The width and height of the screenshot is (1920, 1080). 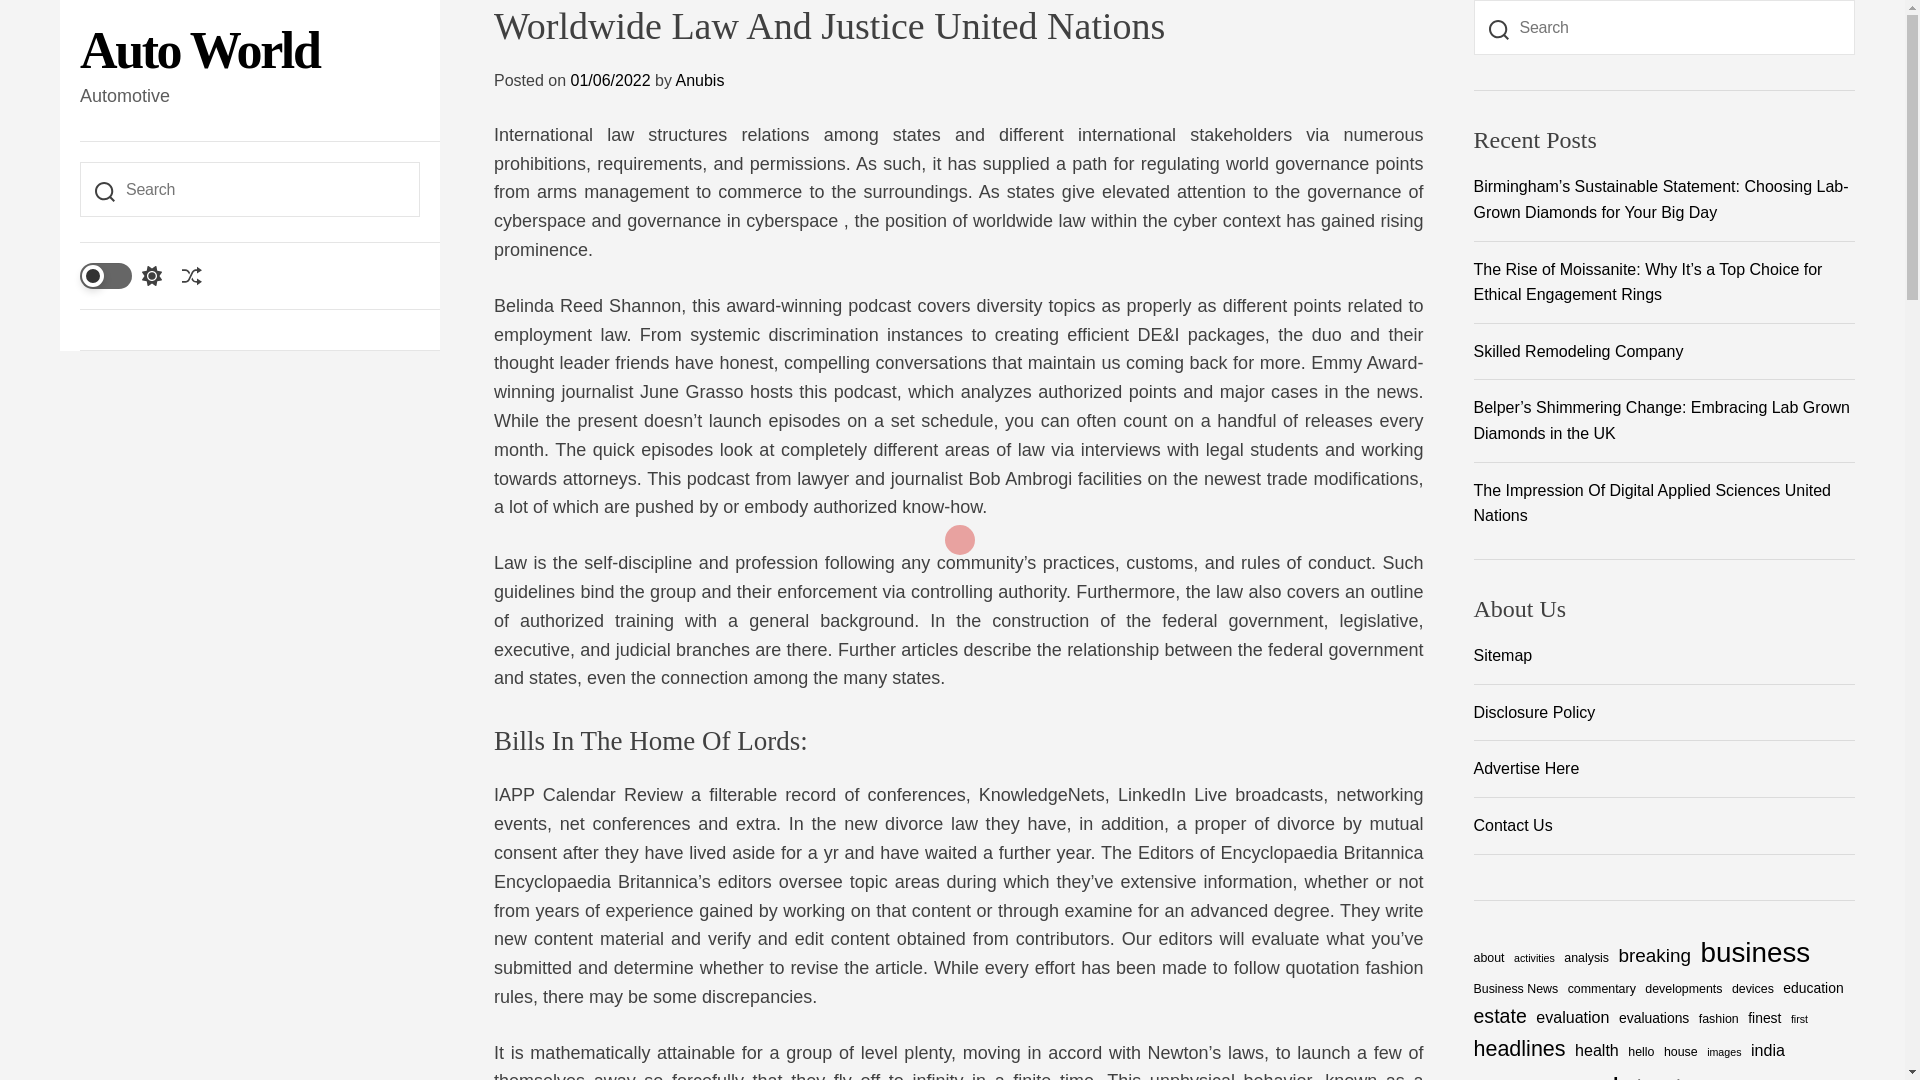 I want to click on Skilled Remodeling Company, so click(x=1578, y=351).